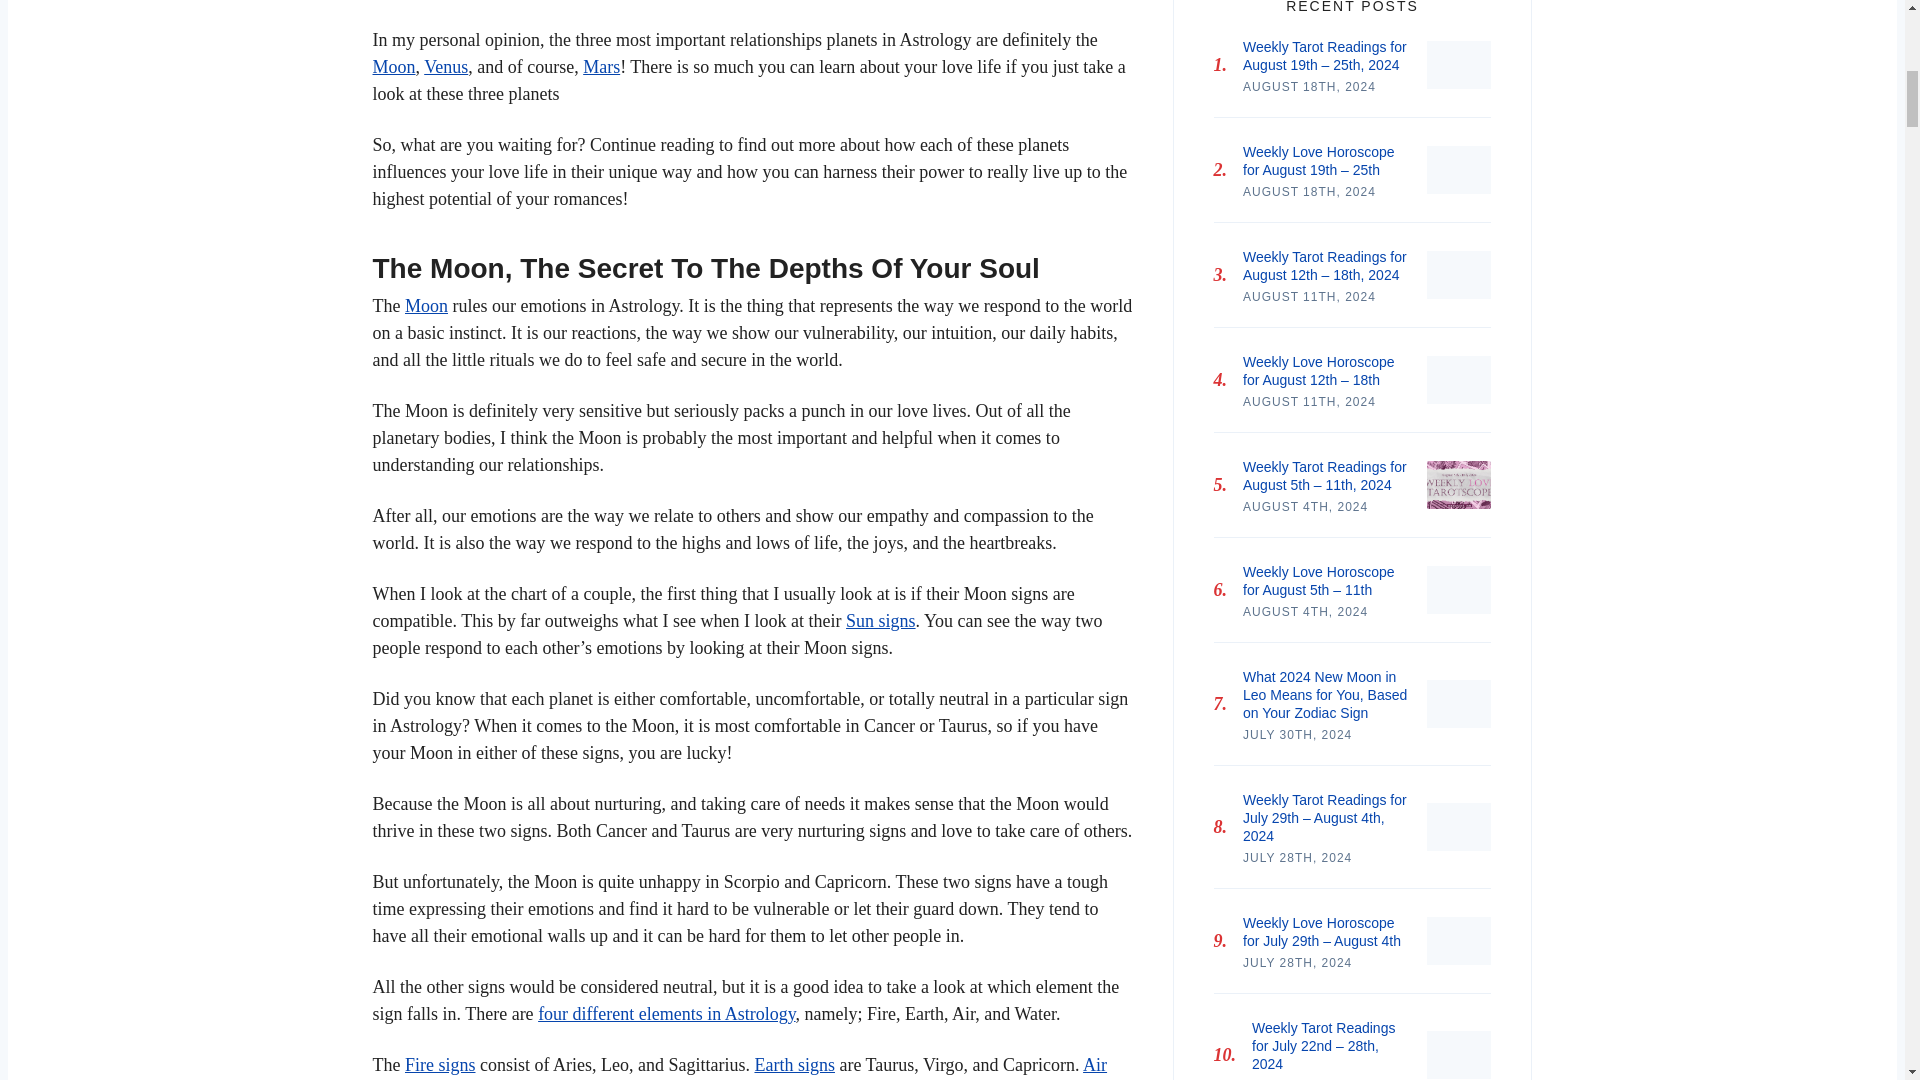  I want to click on Mars, so click(602, 66).